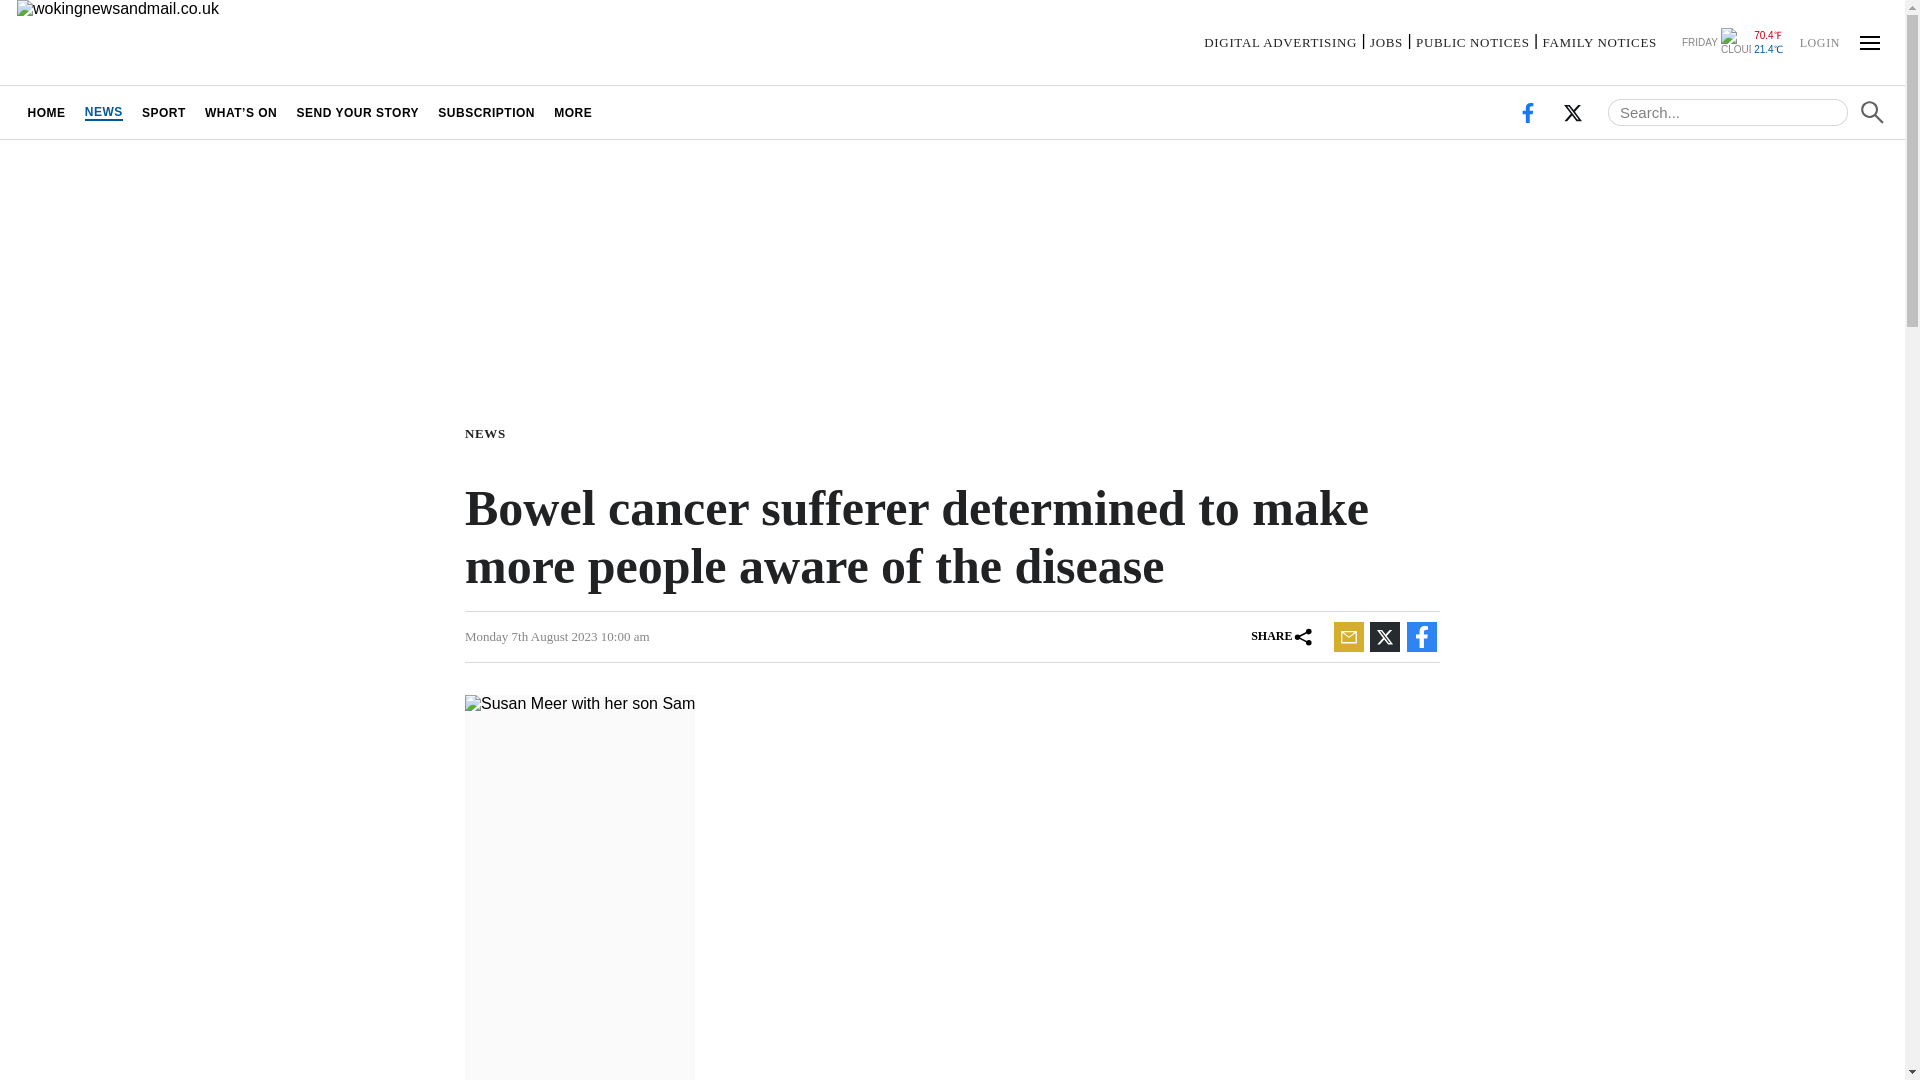  What do you see at coordinates (1600, 42) in the screenshot?
I see `FAMILY NOTICES` at bounding box center [1600, 42].